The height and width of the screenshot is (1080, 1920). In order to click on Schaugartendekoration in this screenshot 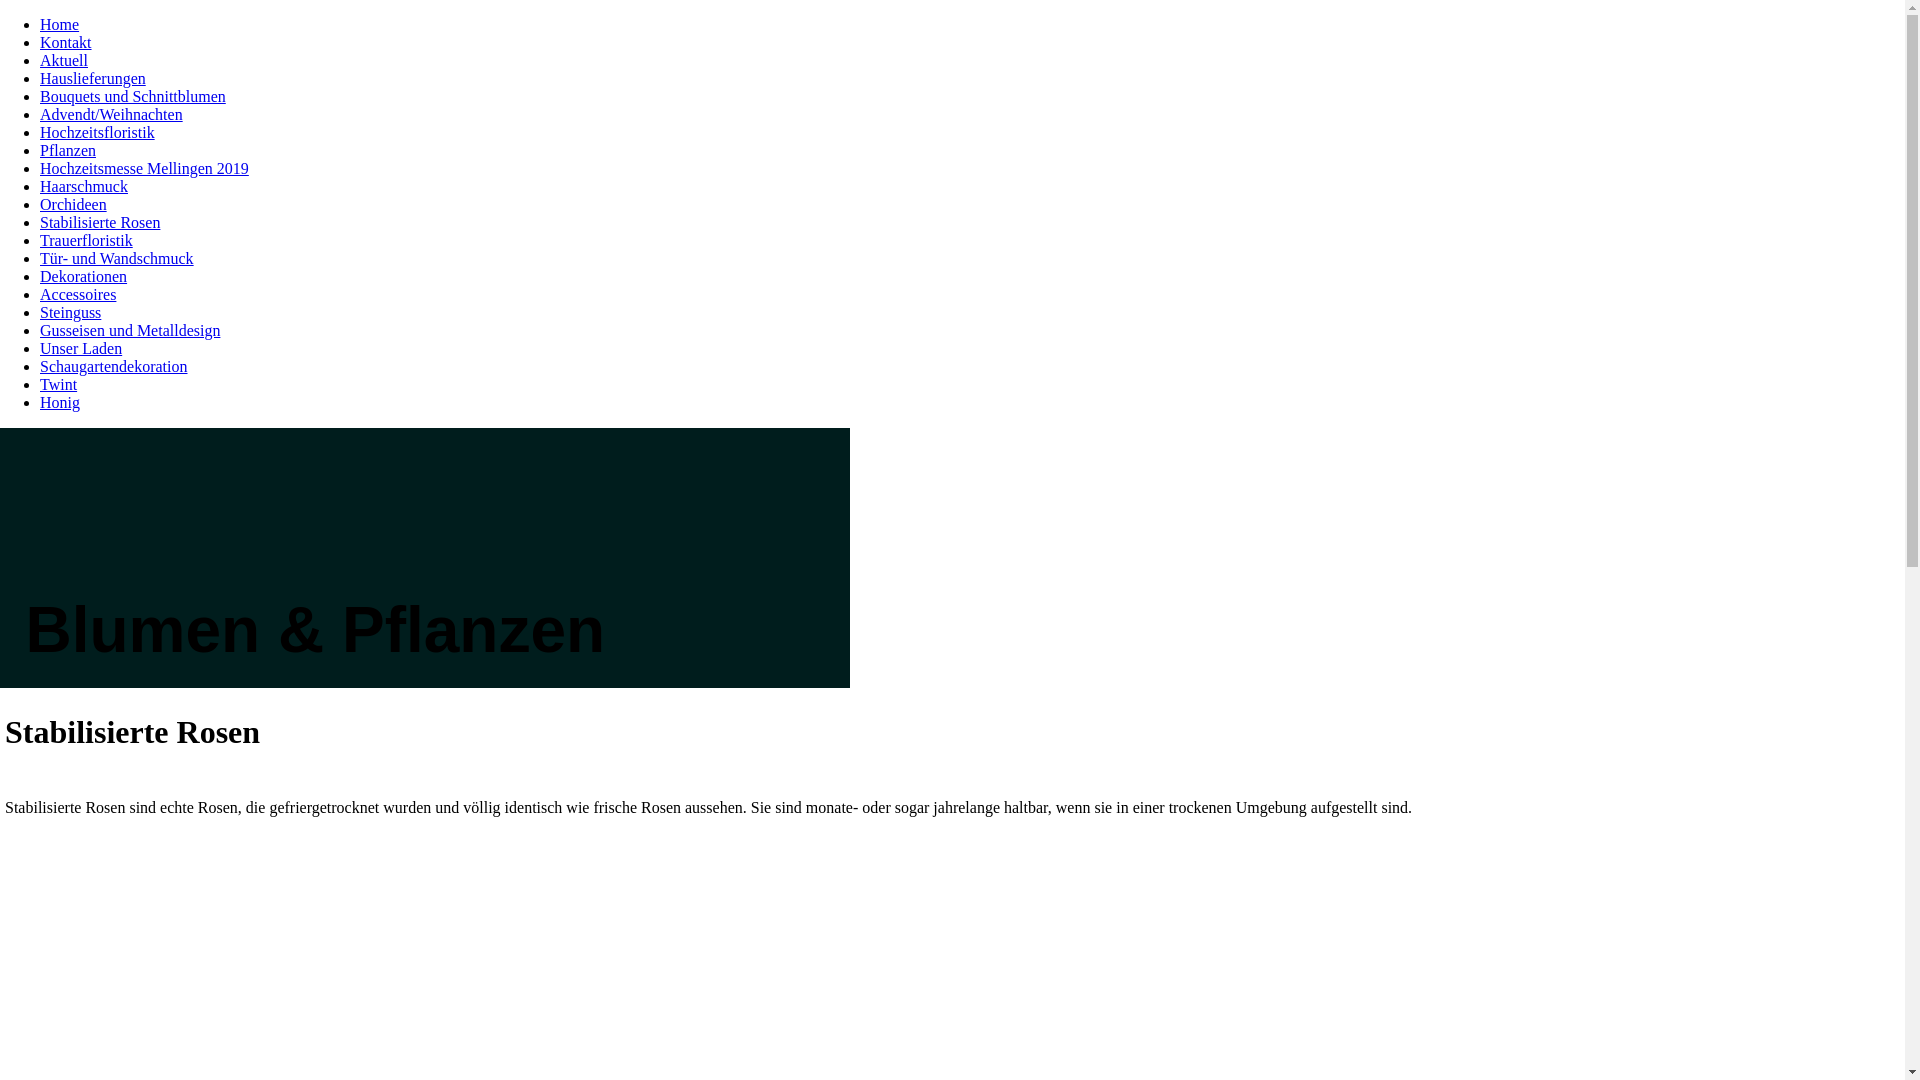, I will do `click(114, 366)`.